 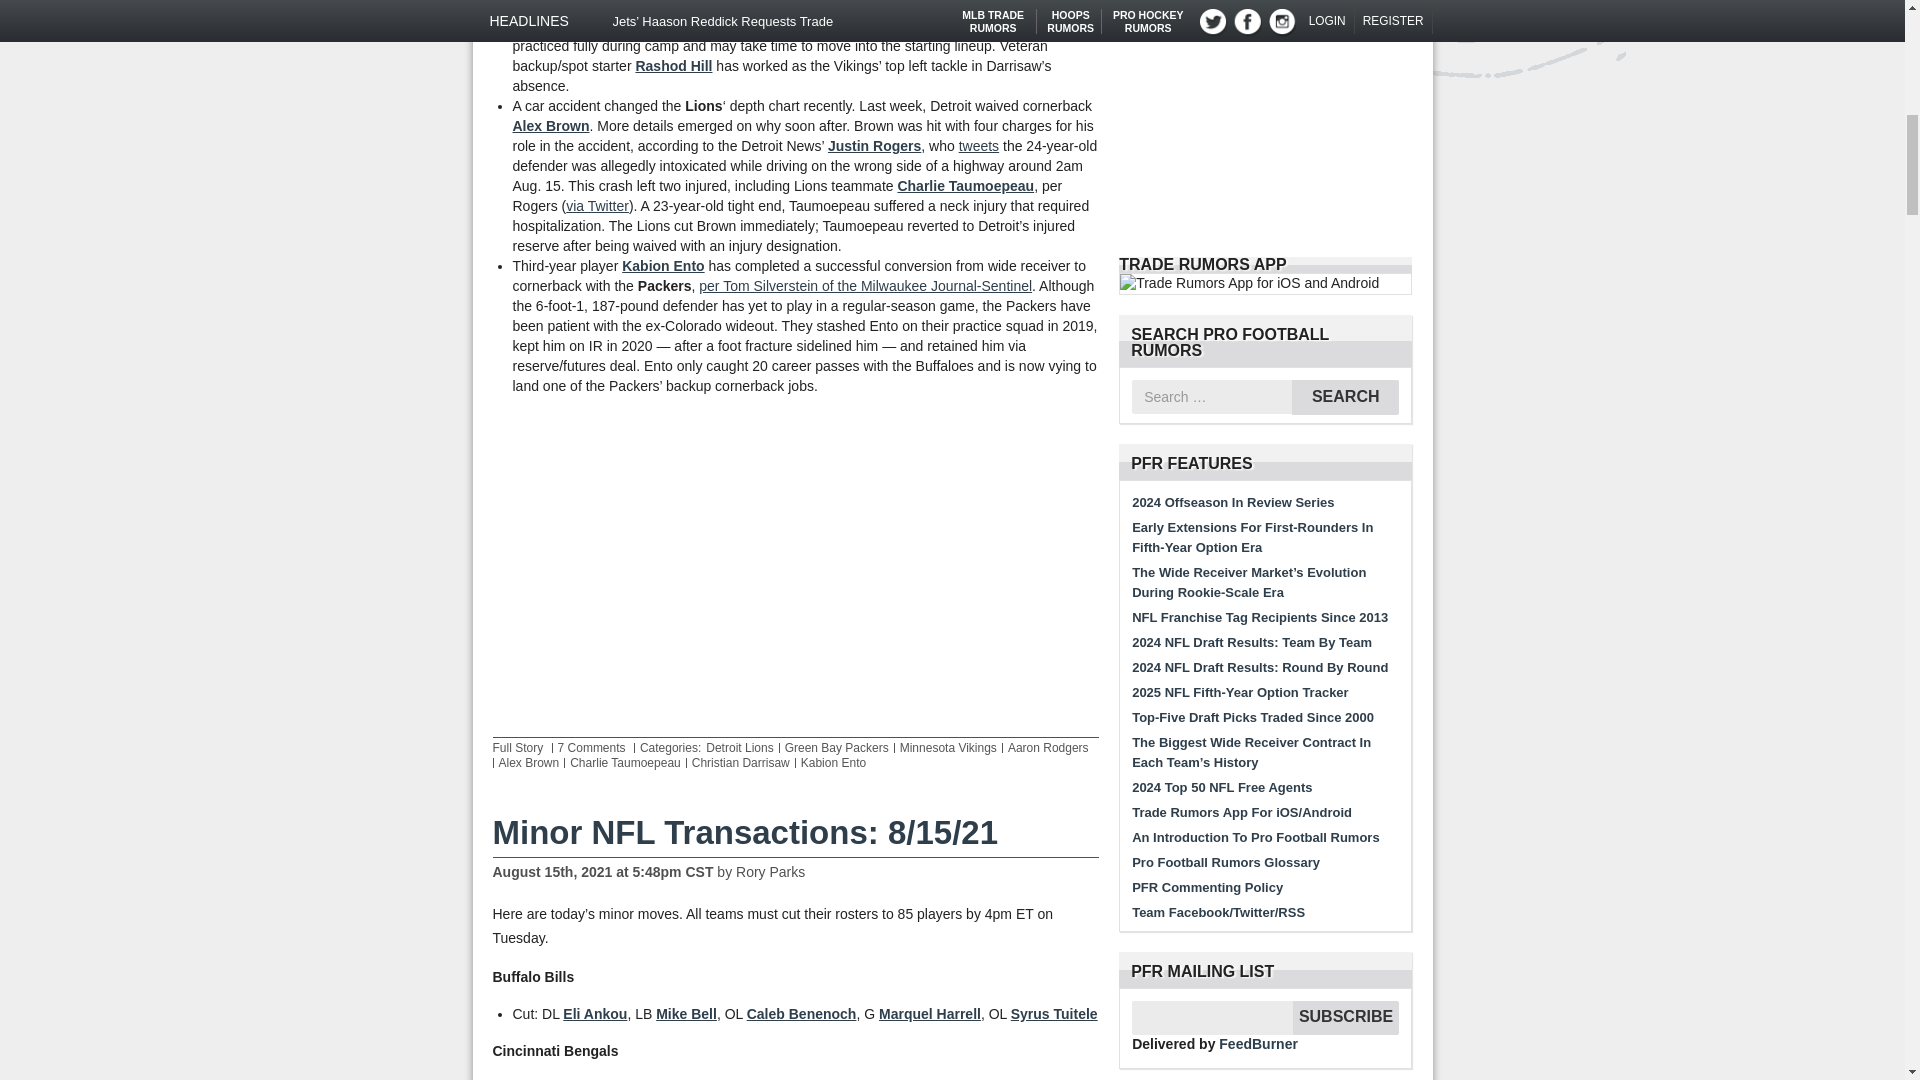 I want to click on View all posts in Christian Darrisaw, so click(x=740, y=763).